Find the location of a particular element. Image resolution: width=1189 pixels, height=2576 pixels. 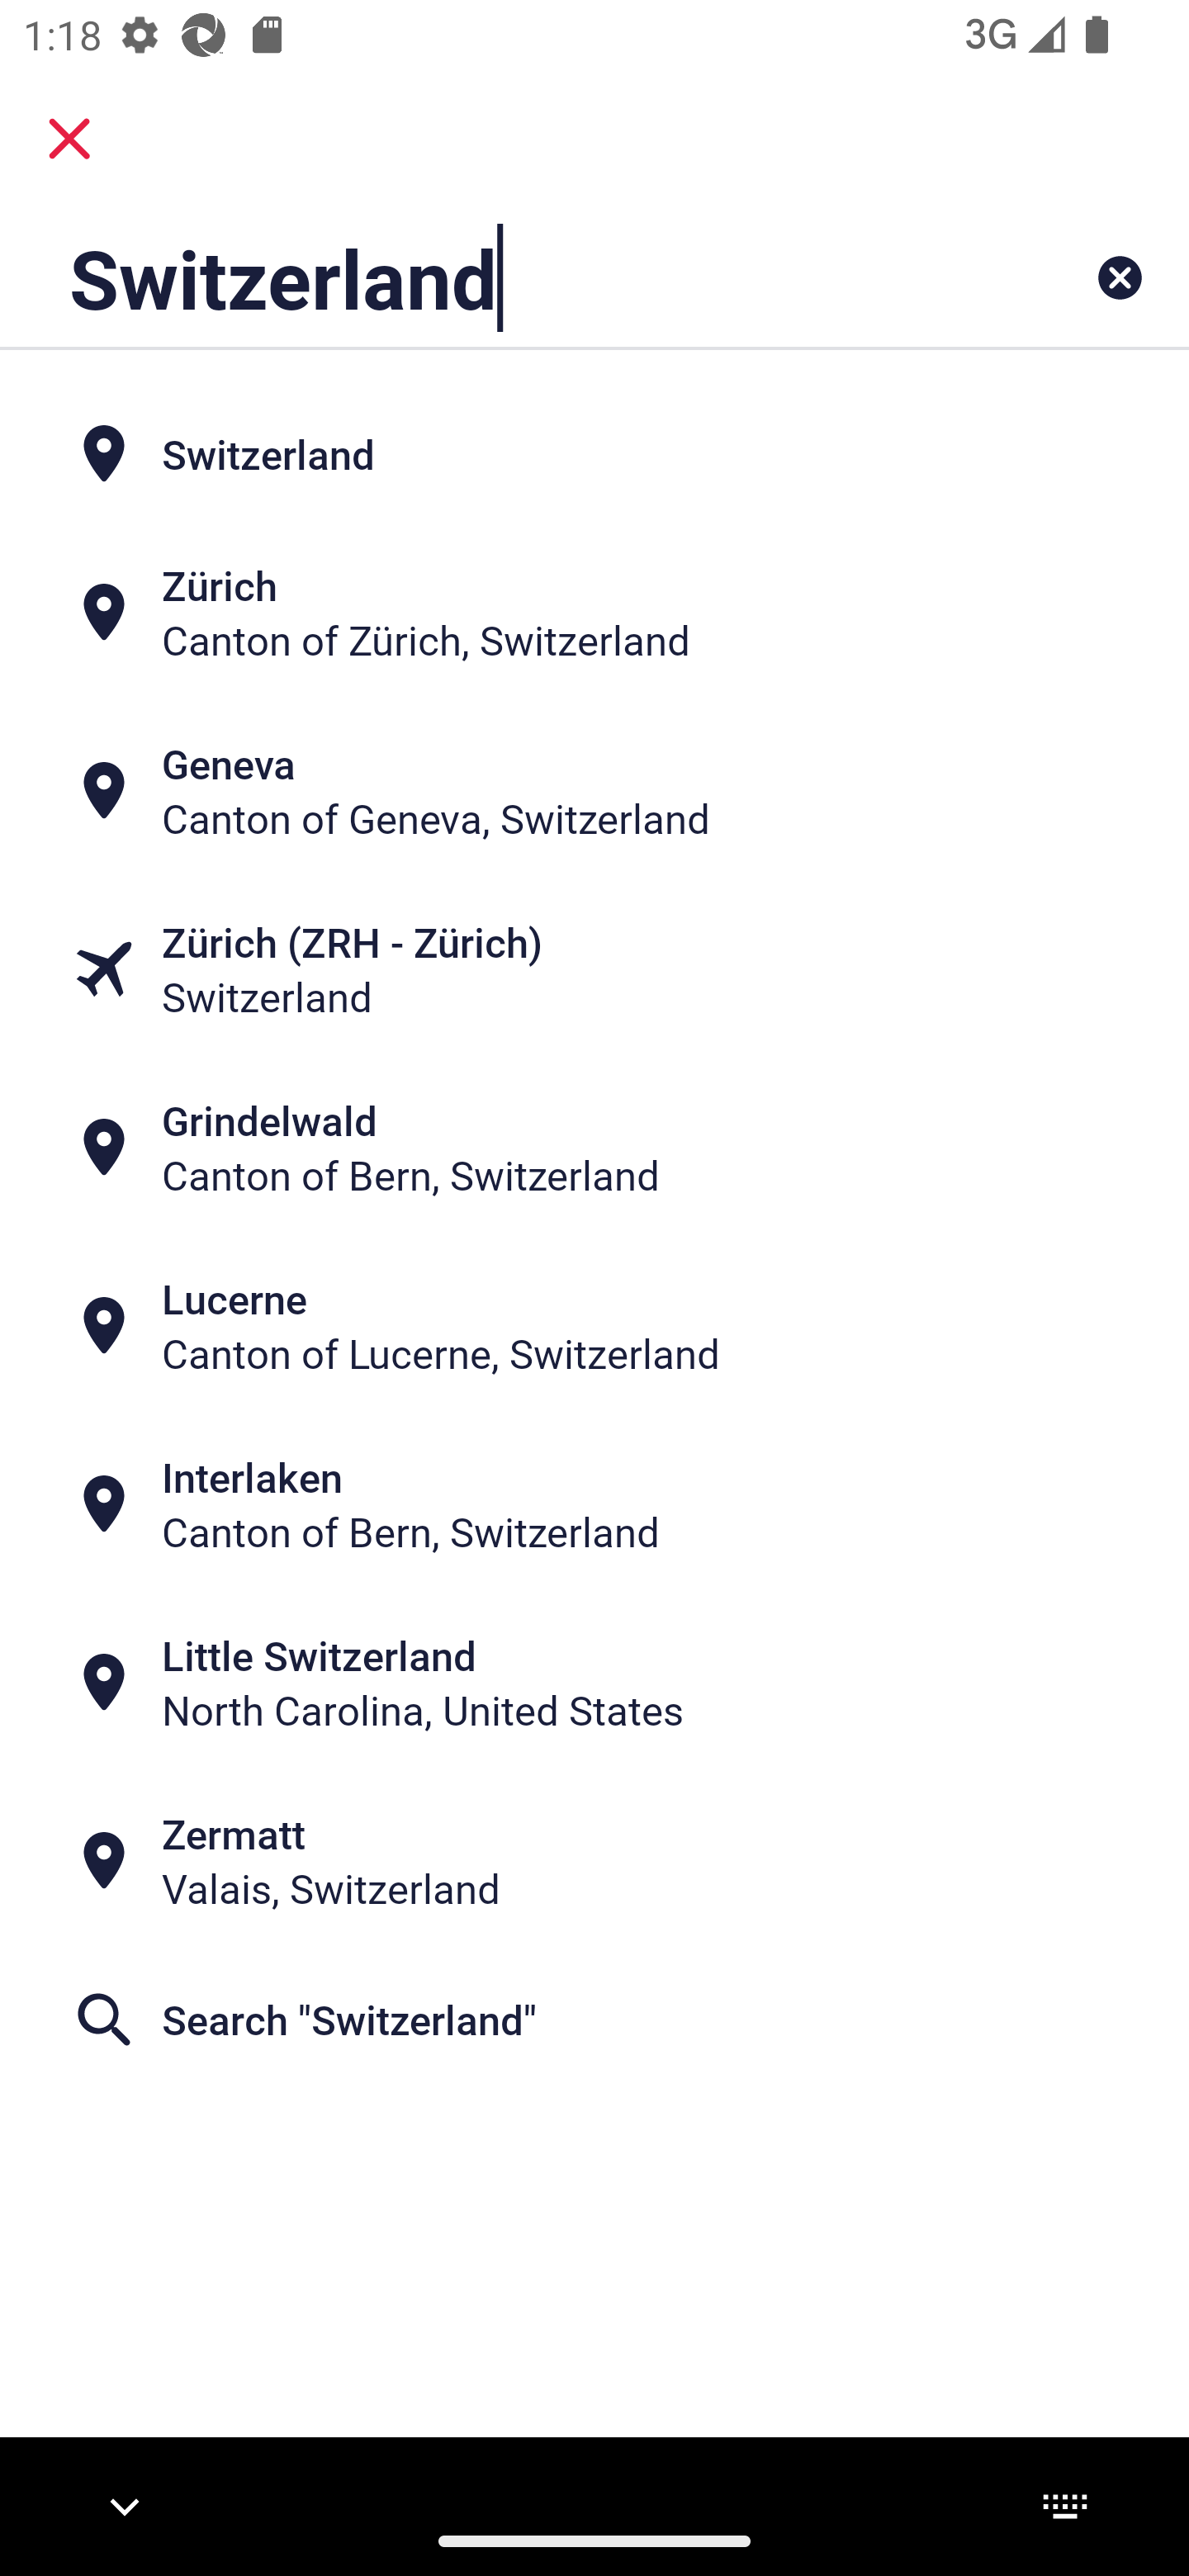

Search "Switzerland" is located at coordinates (594, 2020).